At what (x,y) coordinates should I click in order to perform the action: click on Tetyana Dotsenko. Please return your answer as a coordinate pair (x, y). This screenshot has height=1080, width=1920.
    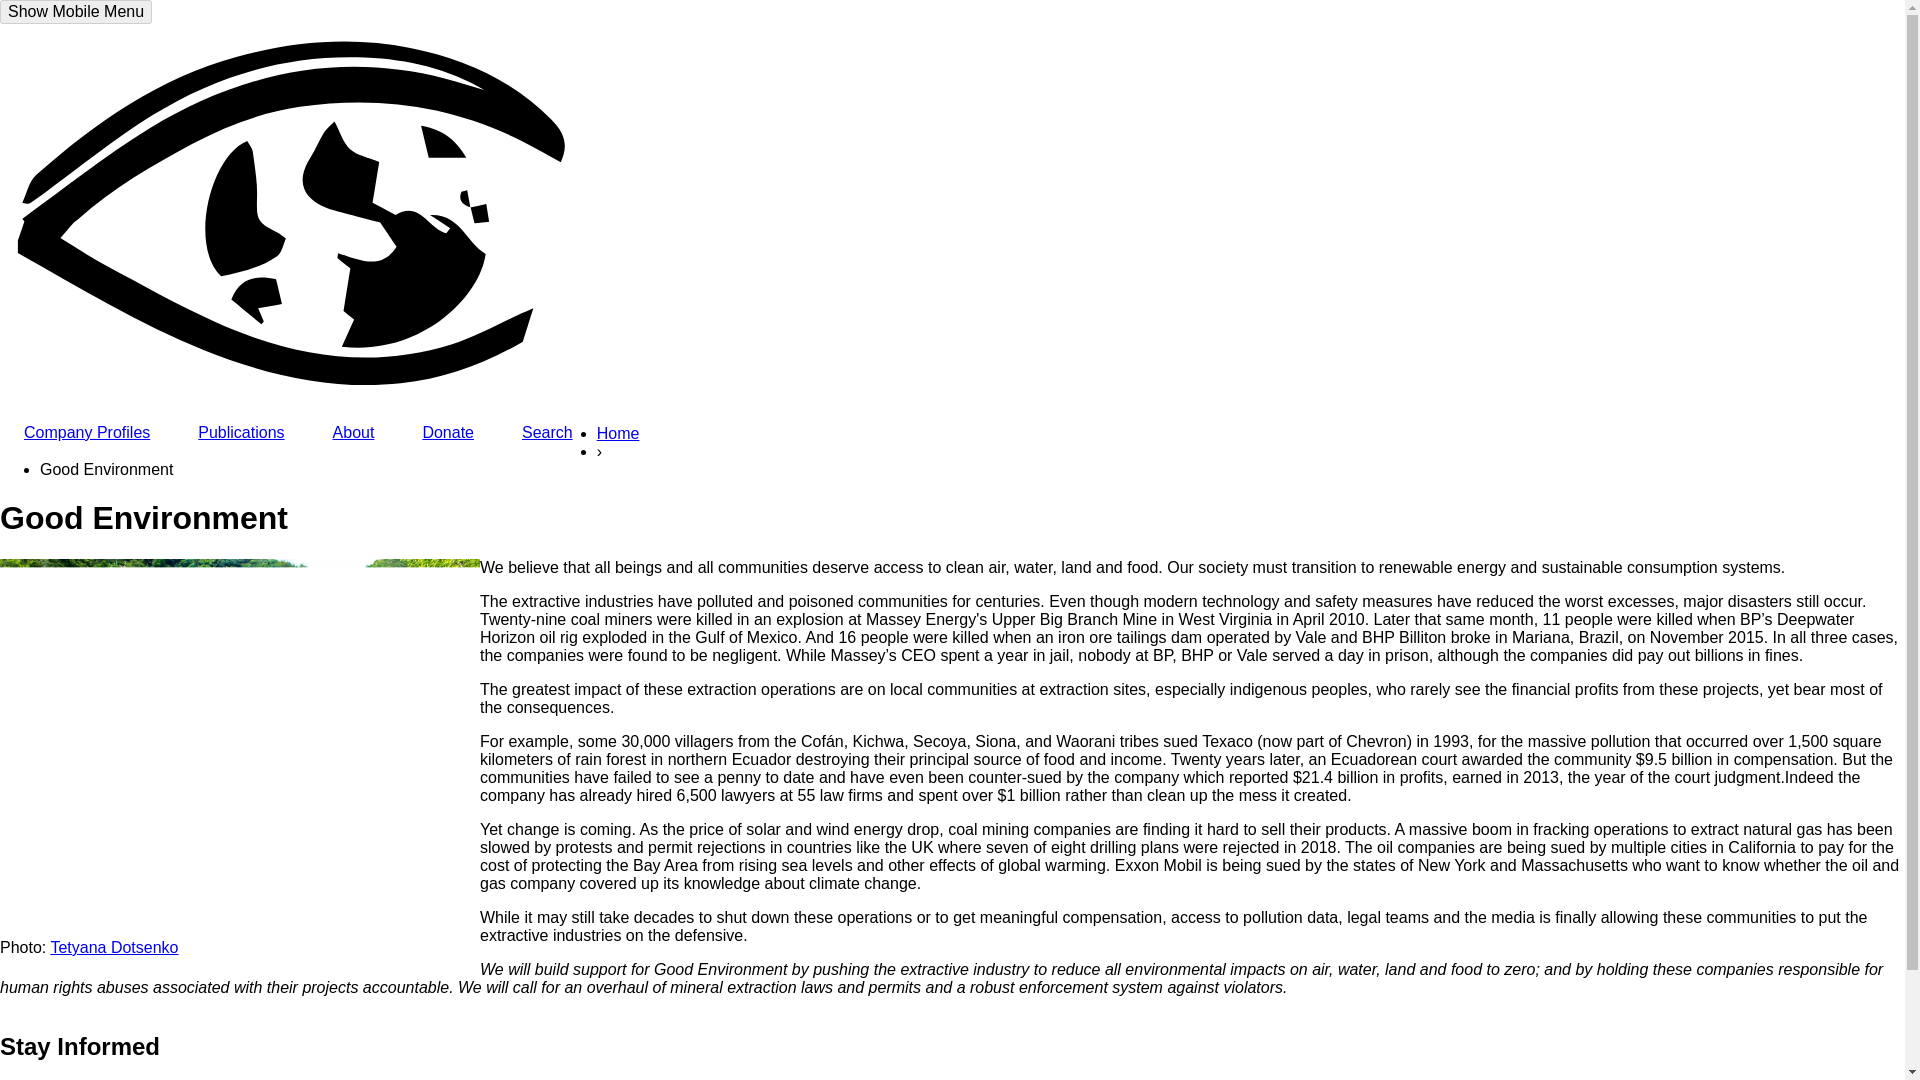
    Looking at the image, I should click on (114, 946).